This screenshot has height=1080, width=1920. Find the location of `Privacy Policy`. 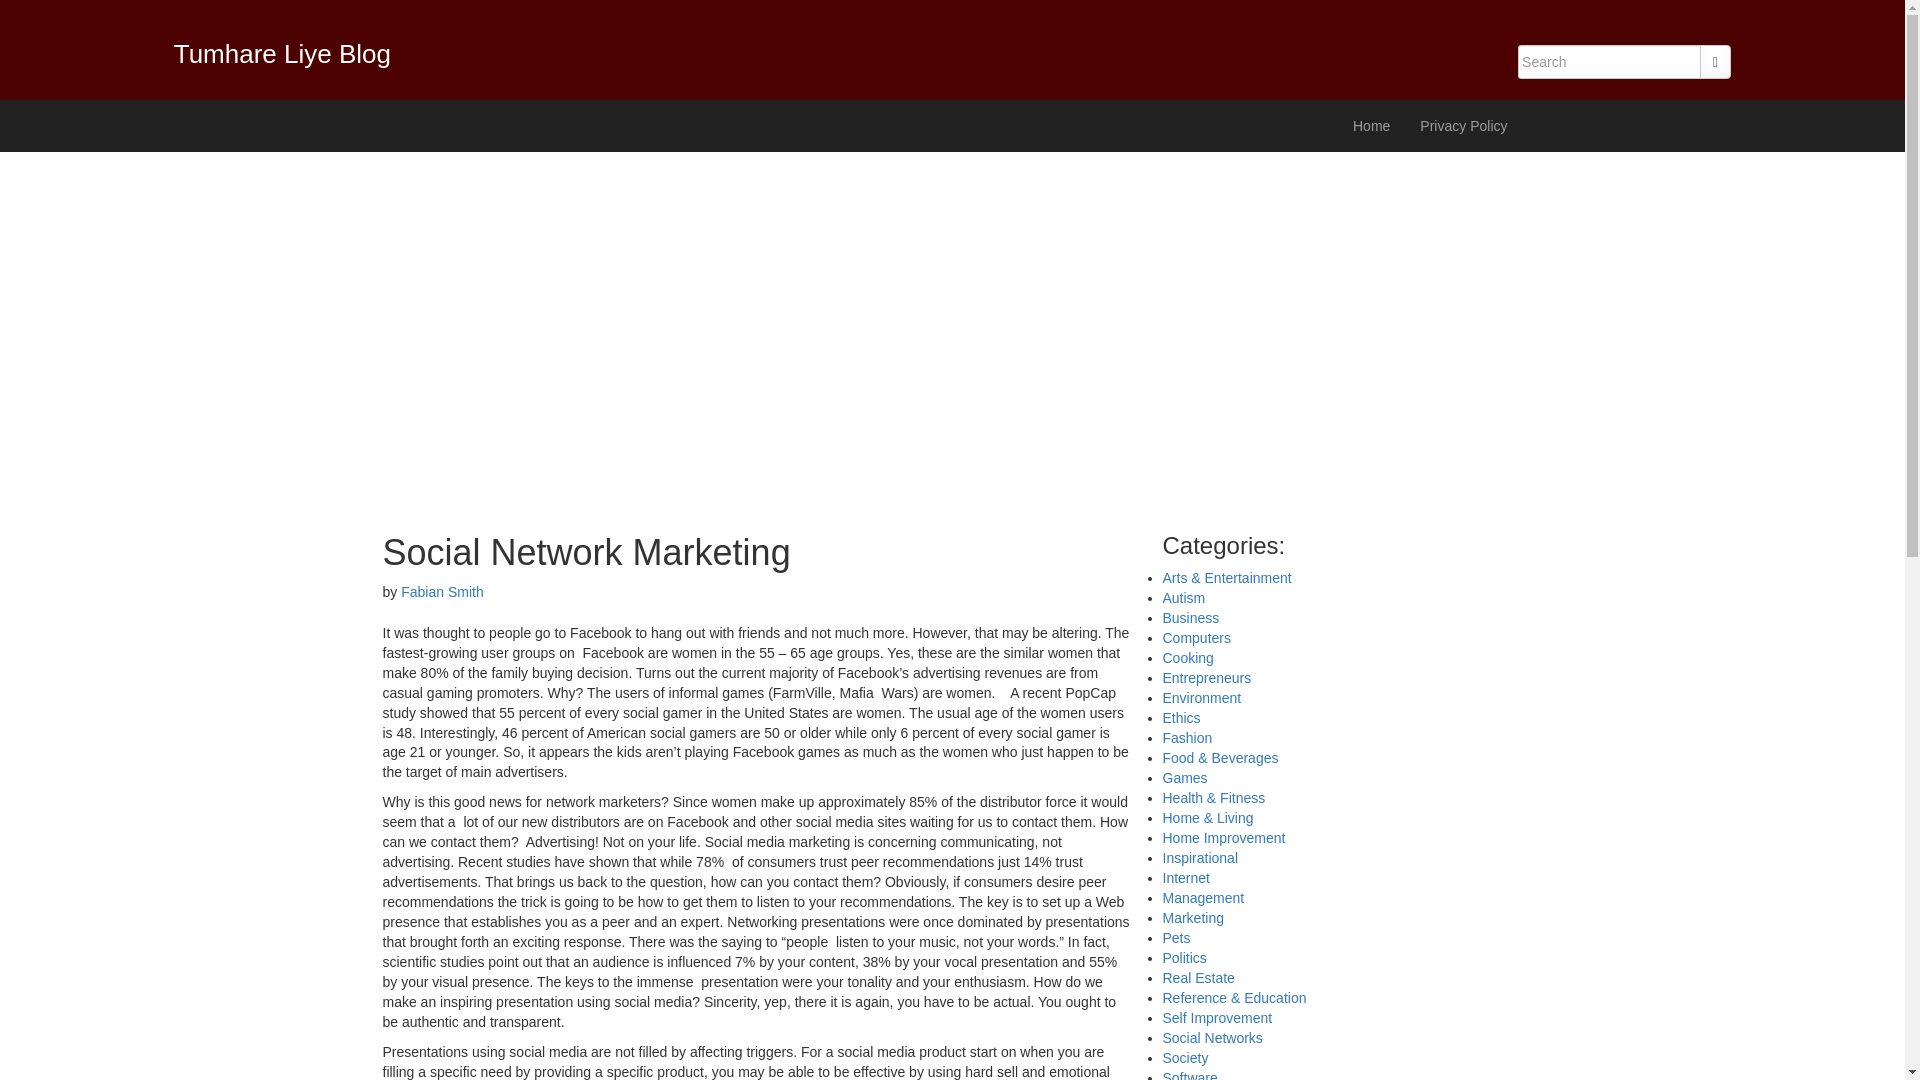

Privacy Policy is located at coordinates (1464, 126).